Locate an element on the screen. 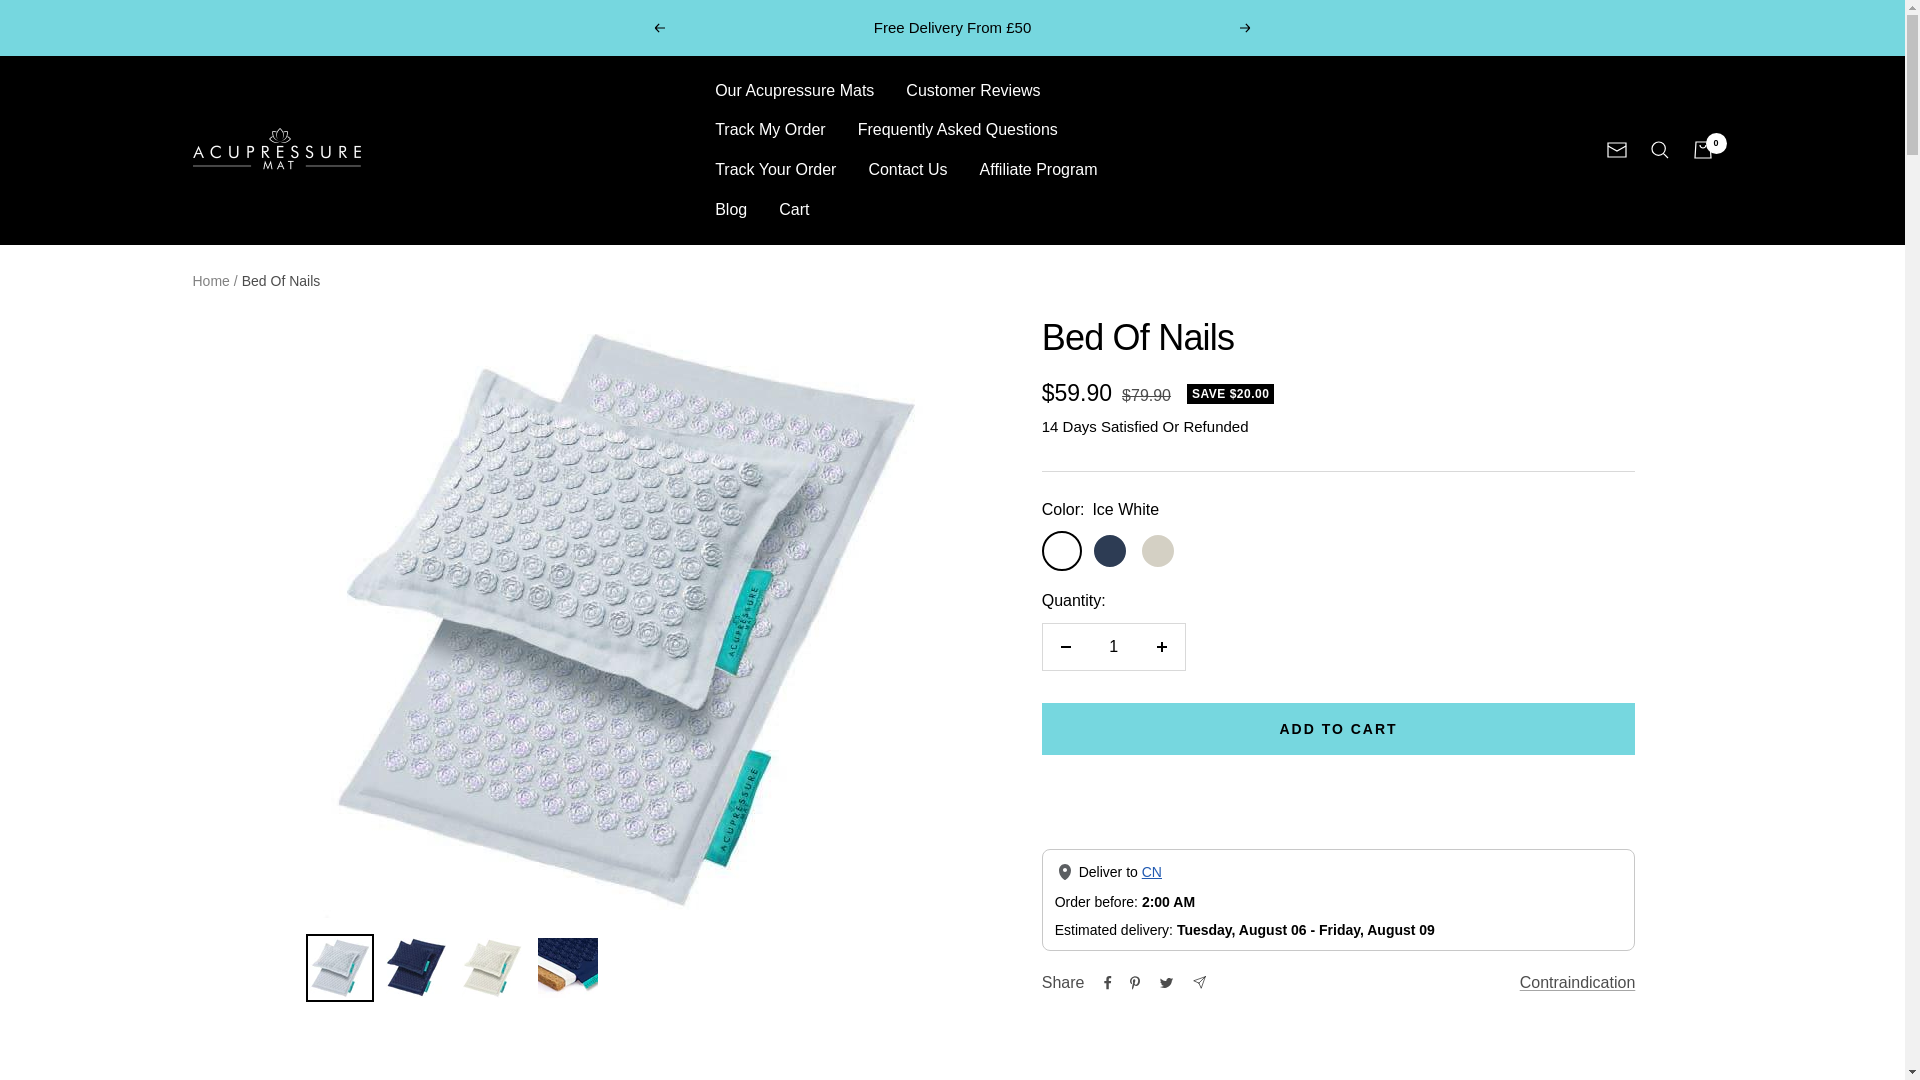 Image resolution: width=1920 pixels, height=1080 pixels. Increase quantity is located at coordinates (1161, 646).